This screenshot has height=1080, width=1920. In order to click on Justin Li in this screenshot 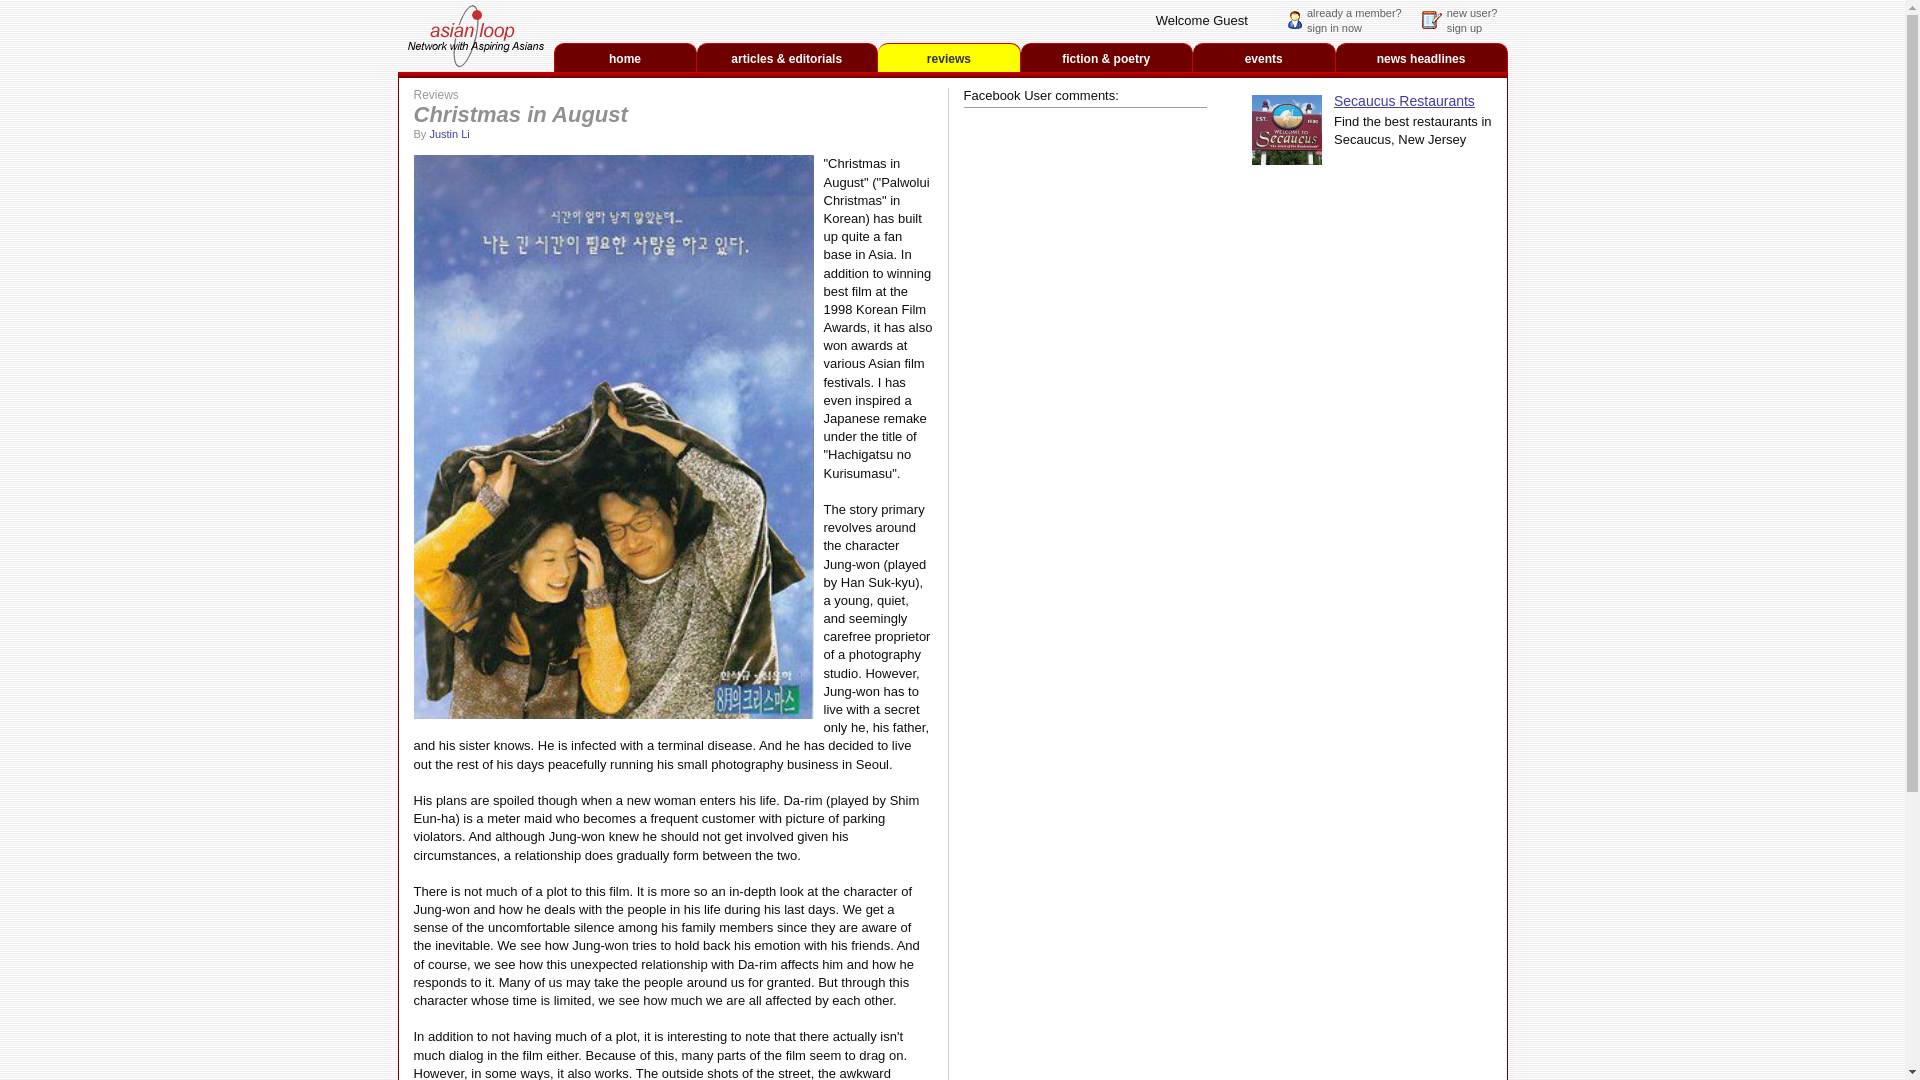, I will do `click(448, 134)`.